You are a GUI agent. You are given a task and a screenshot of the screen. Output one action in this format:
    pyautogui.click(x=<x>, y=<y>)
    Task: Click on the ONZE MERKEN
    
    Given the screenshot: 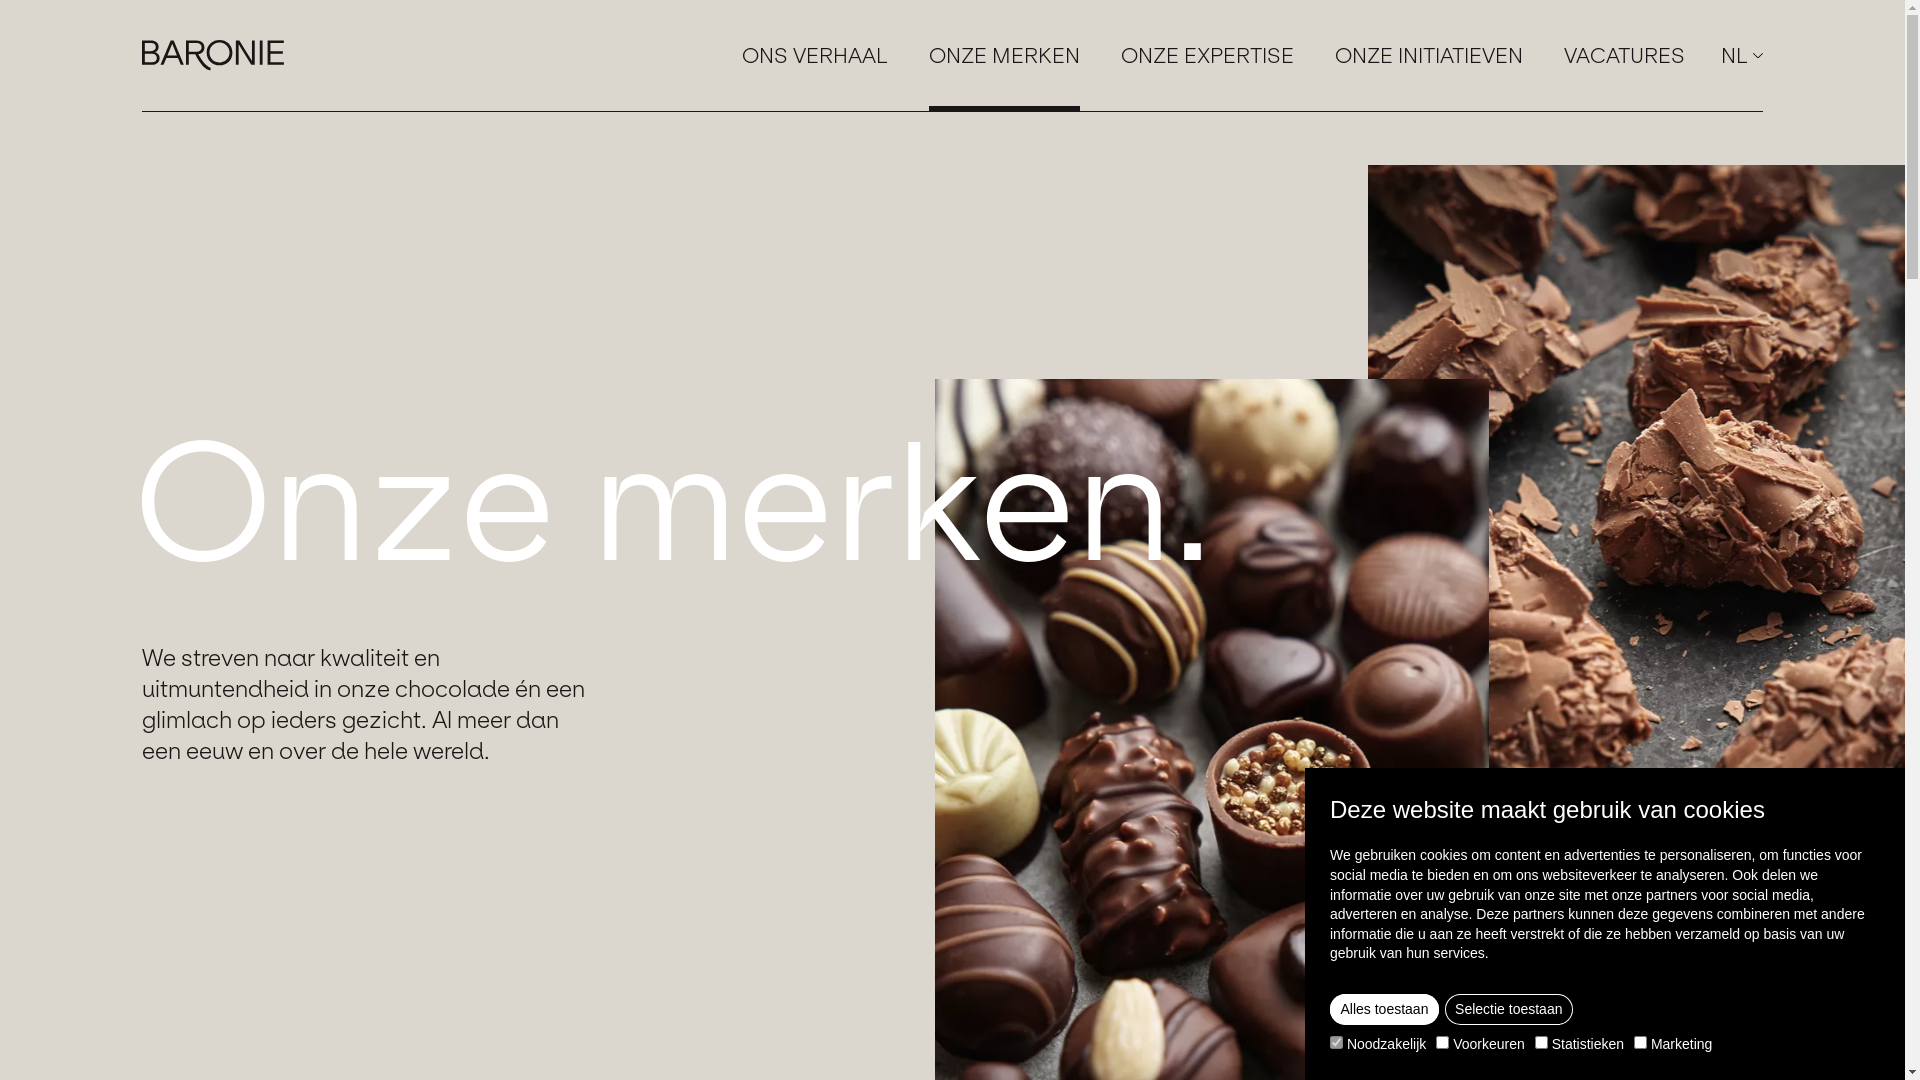 What is the action you would take?
    pyautogui.click(x=1004, y=56)
    